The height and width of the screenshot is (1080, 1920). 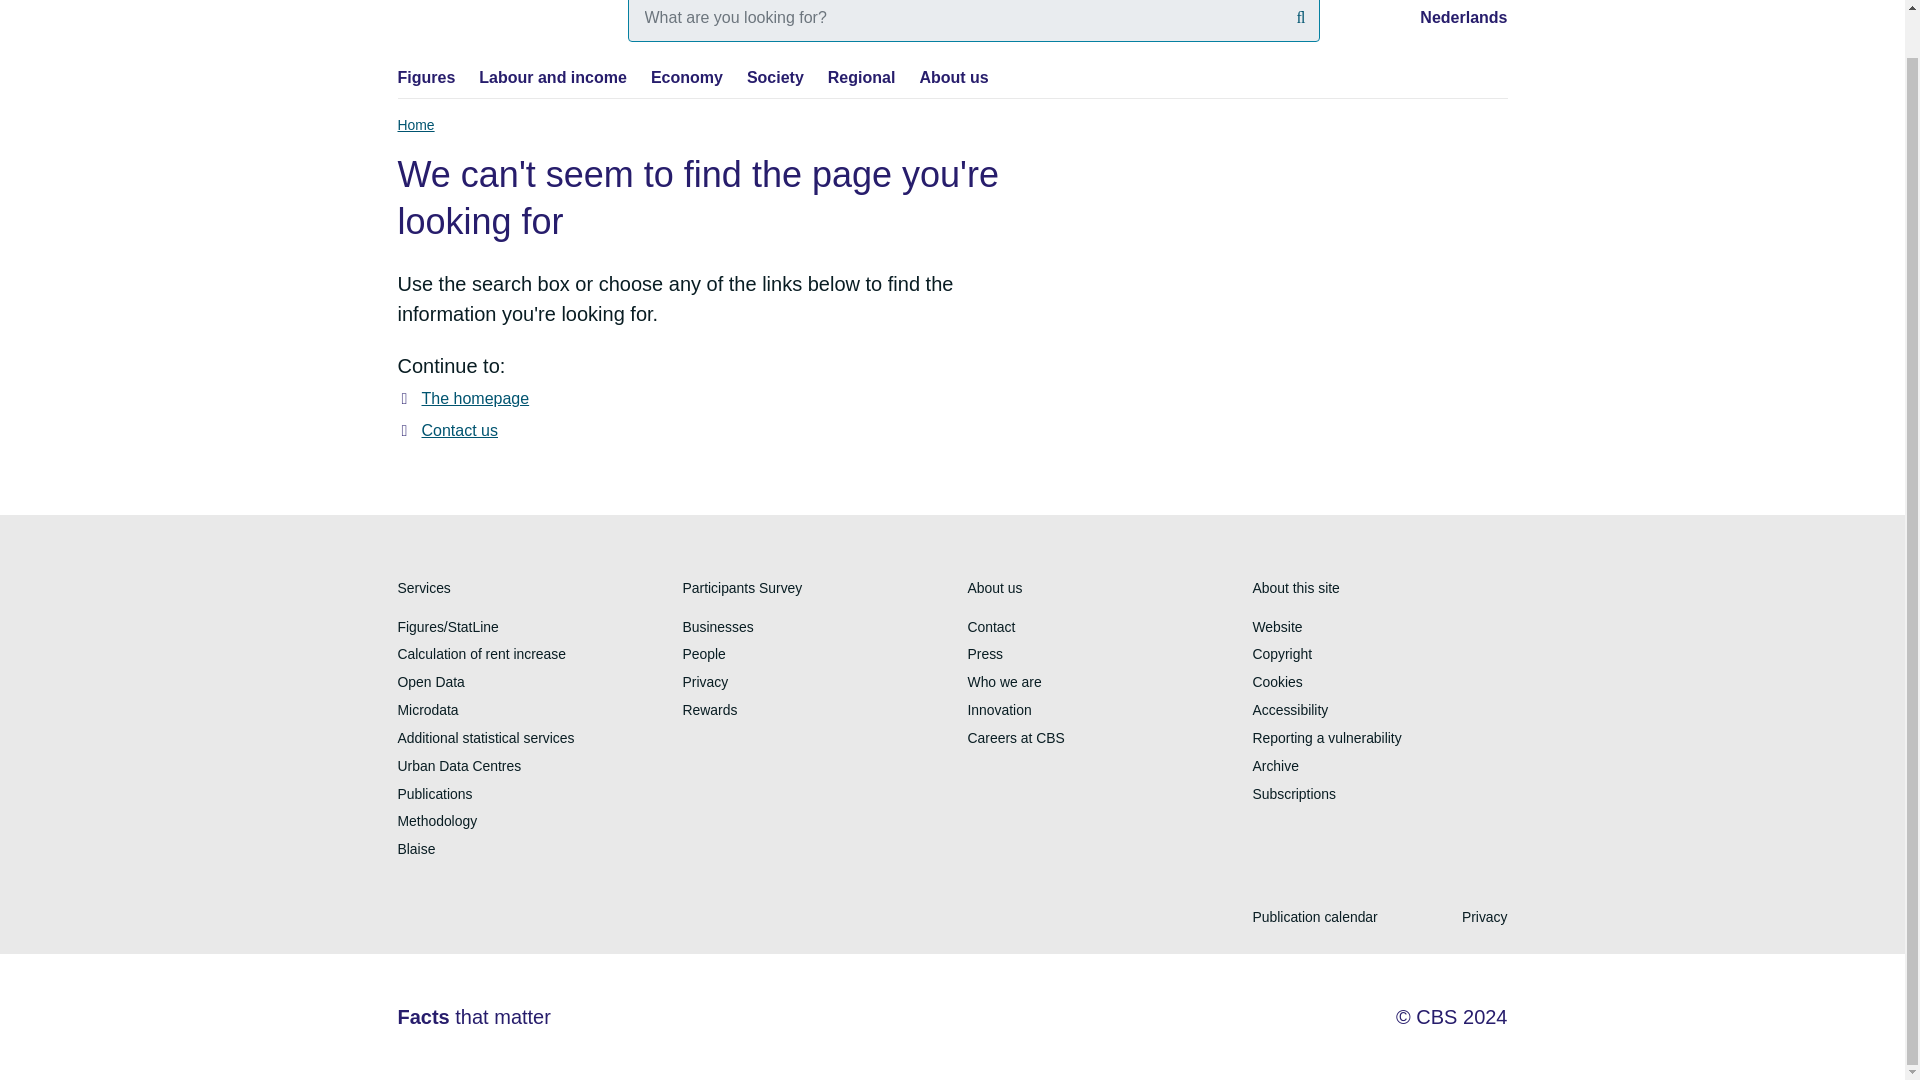 I want to click on Regional, so click(x=862, y=78).